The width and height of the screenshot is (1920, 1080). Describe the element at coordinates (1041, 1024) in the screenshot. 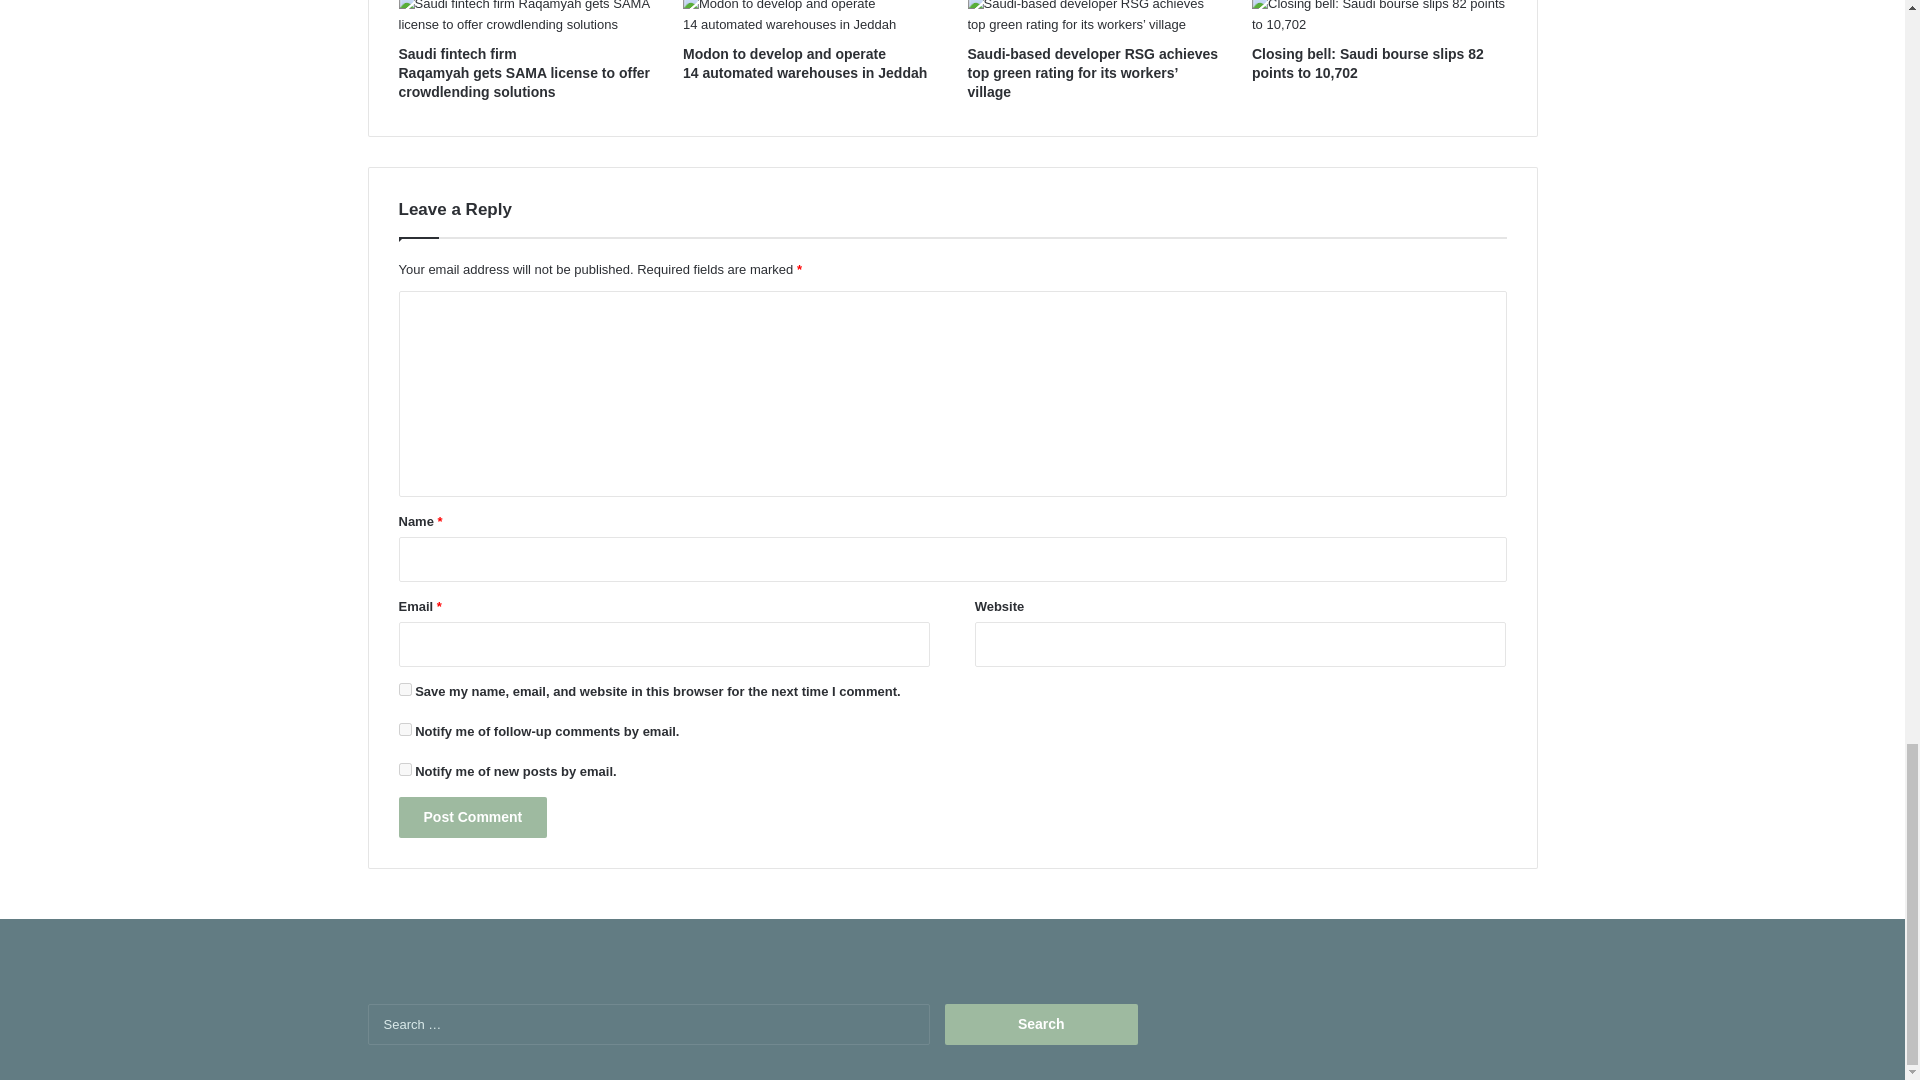

I see `Search` at that location.